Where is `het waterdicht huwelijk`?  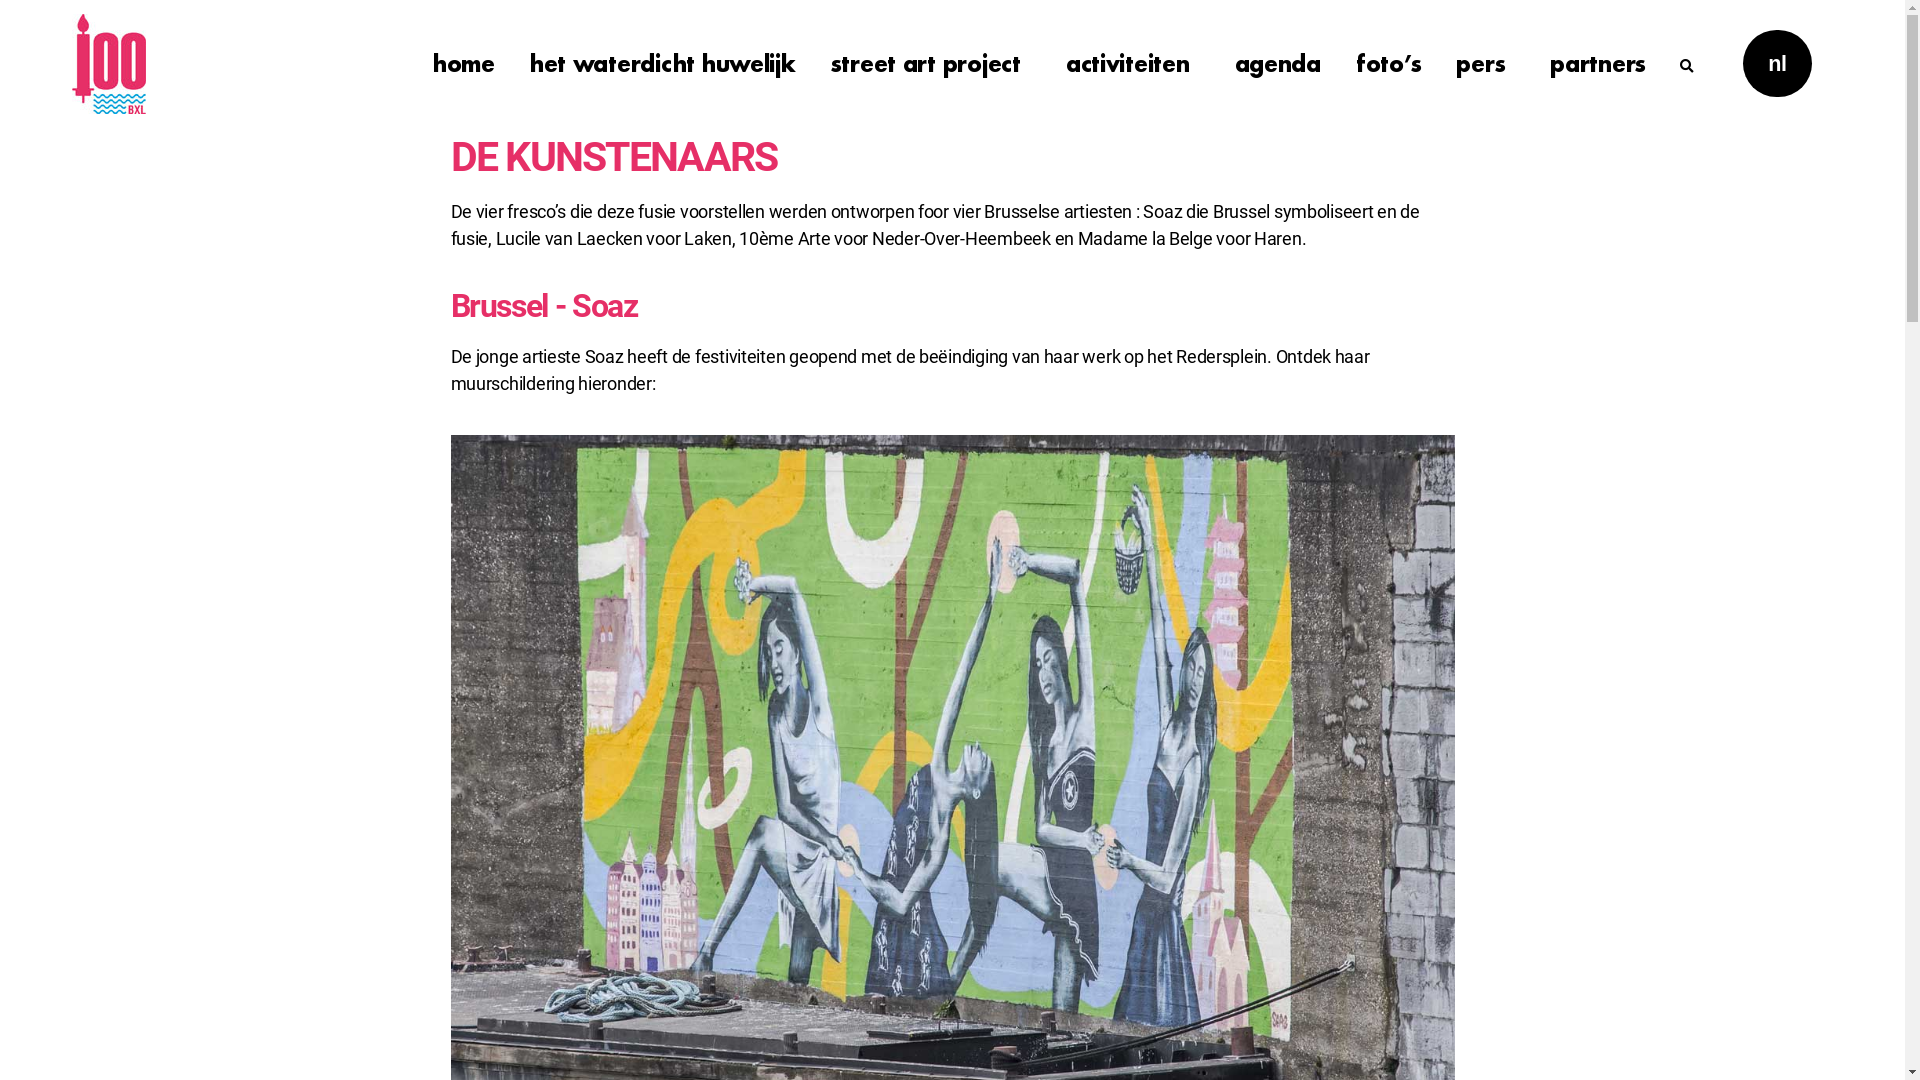 het waterdicht huwelijk is located at coordinates (663, 63).